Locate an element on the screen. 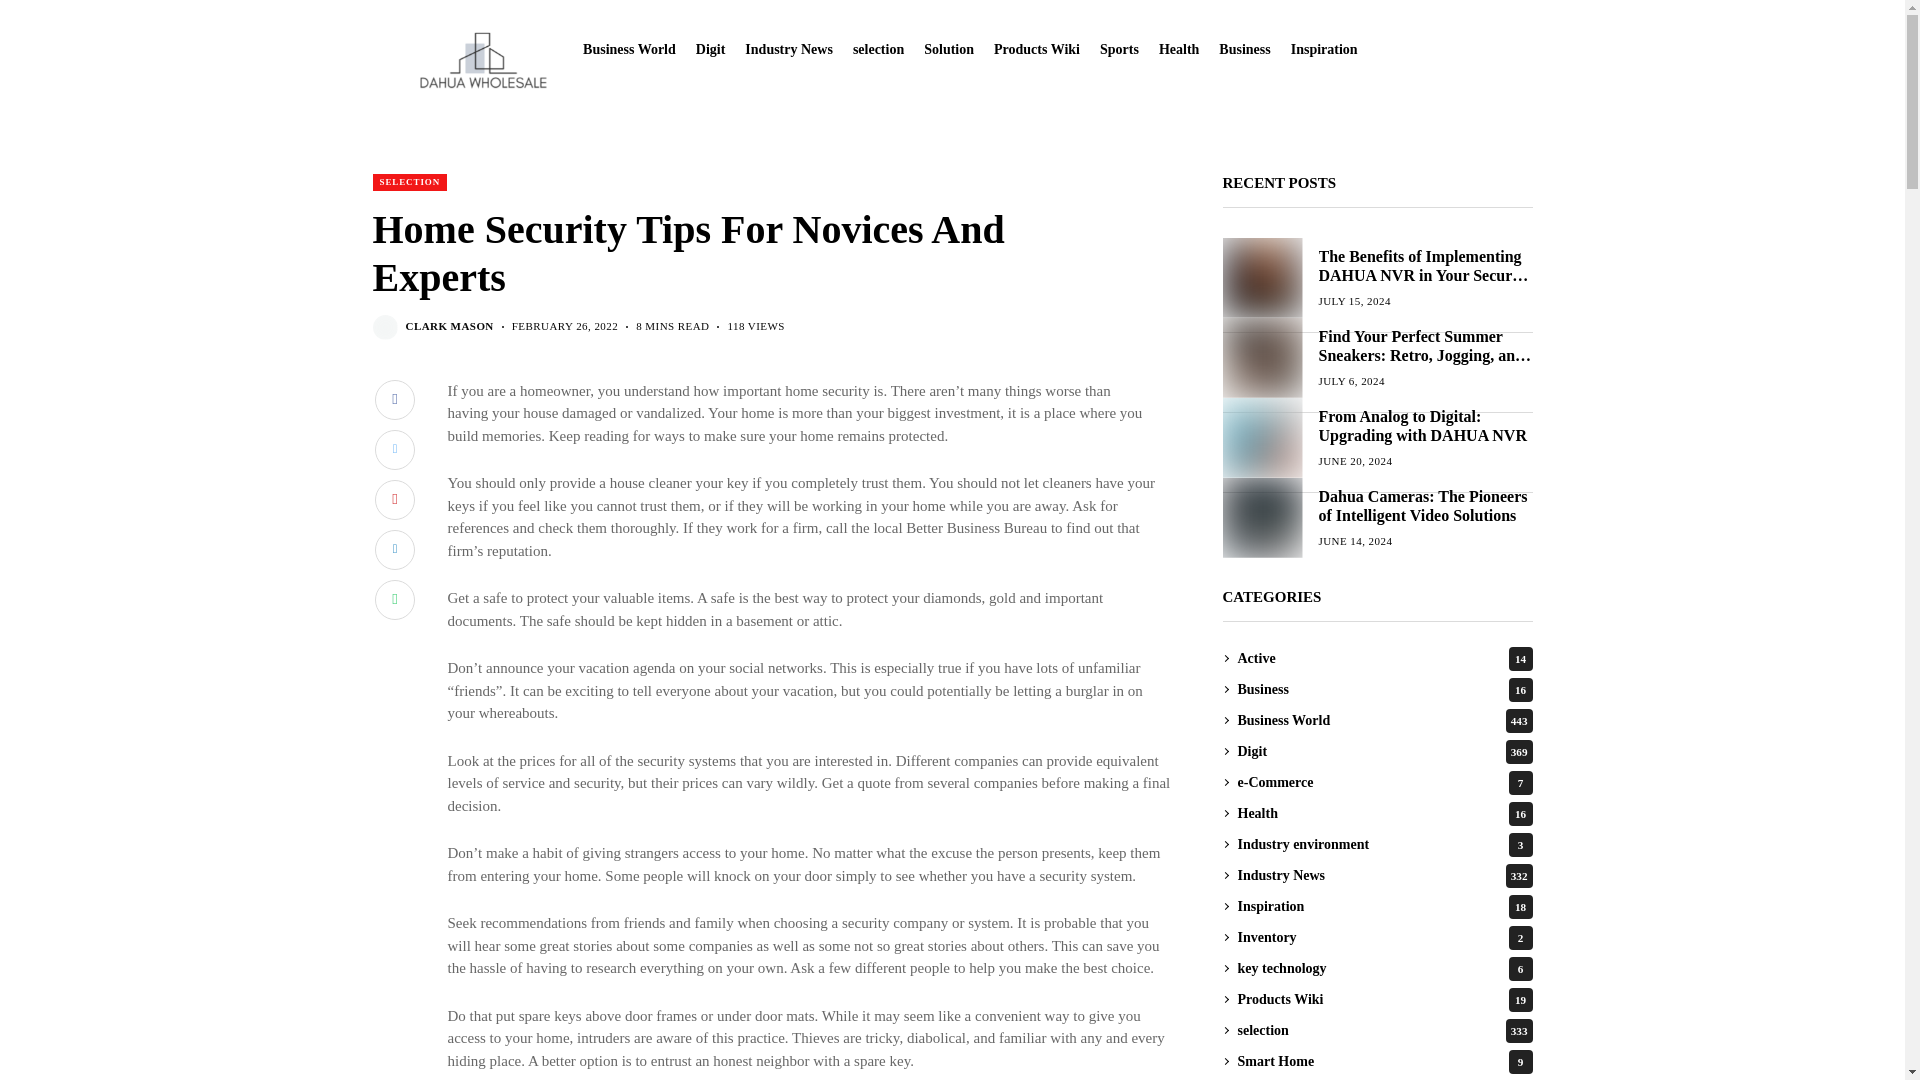  Health is located at coordinates (1178, 50).